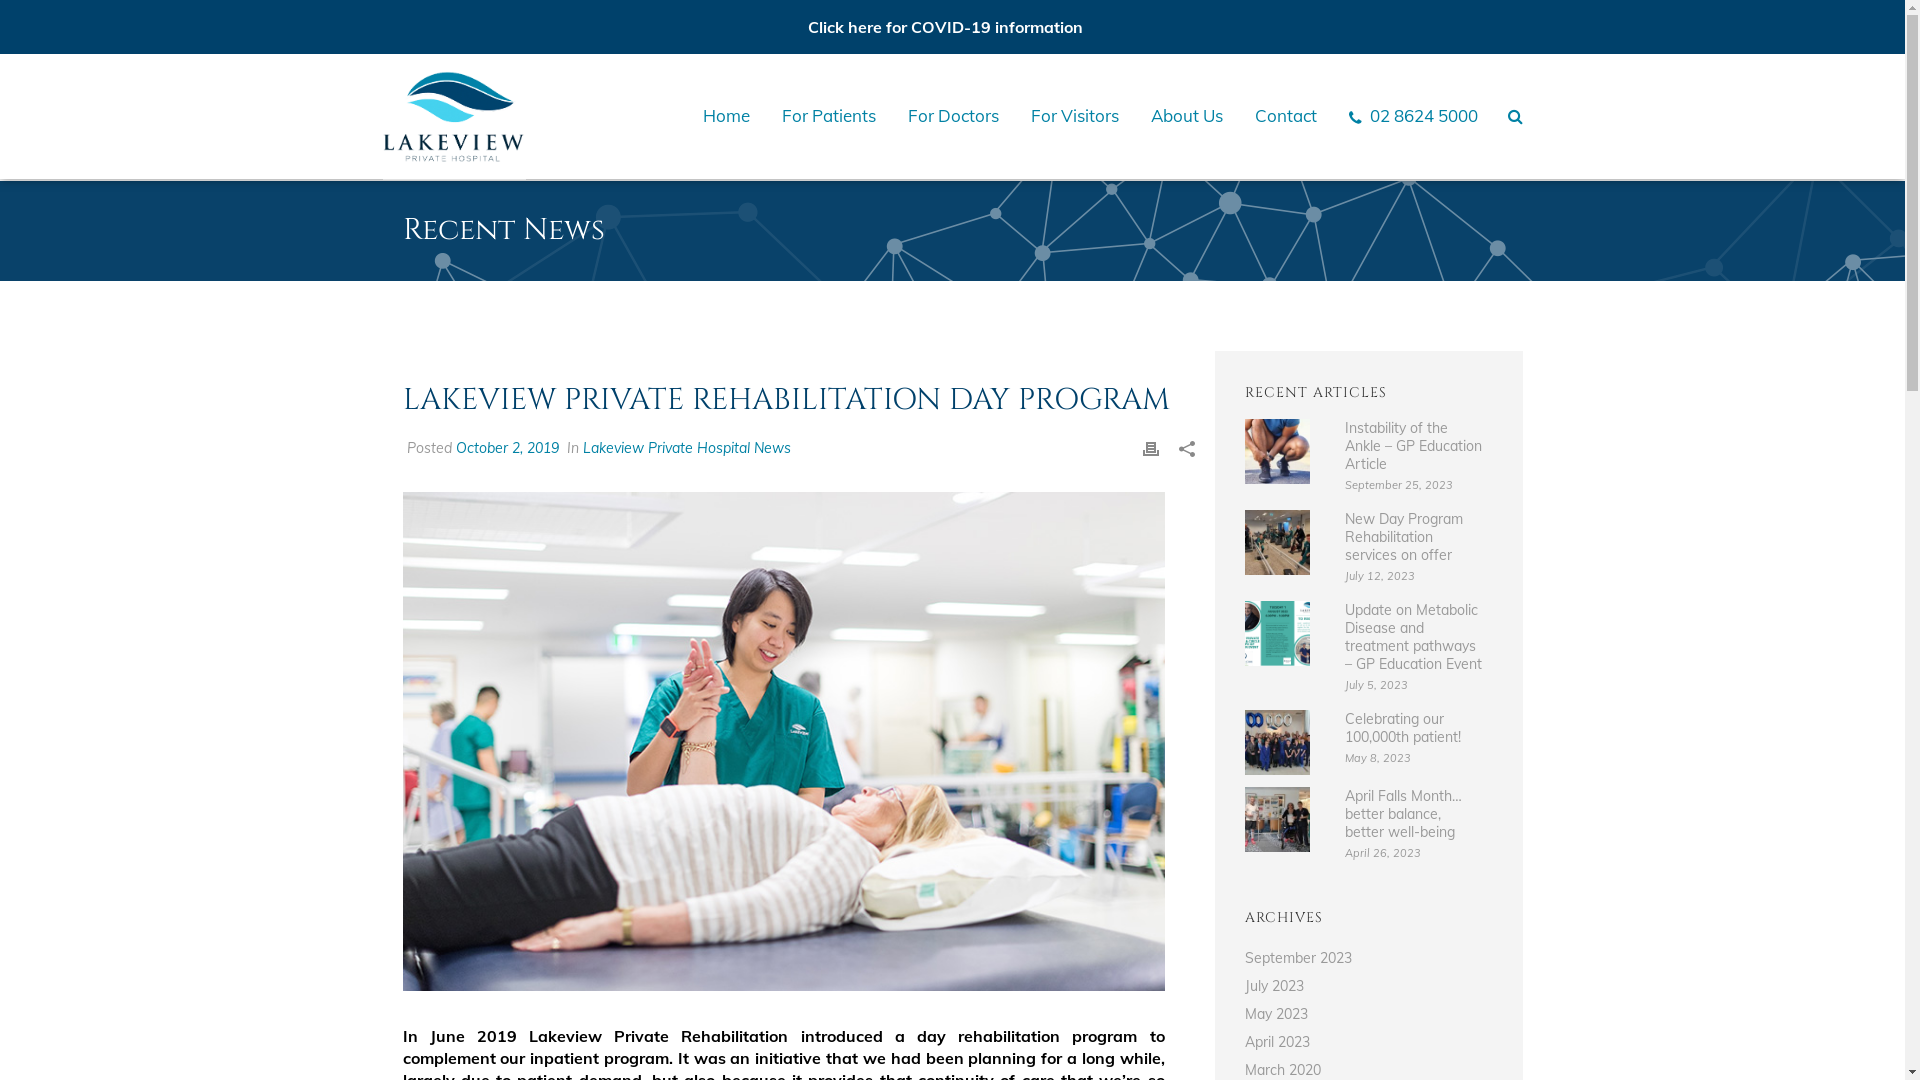 This screenshot has width=1920, height=1080. Describe the element at coordinates (1414, 728) in the screenshot. I see `Celebrating our 100,000th patient!` at that location.